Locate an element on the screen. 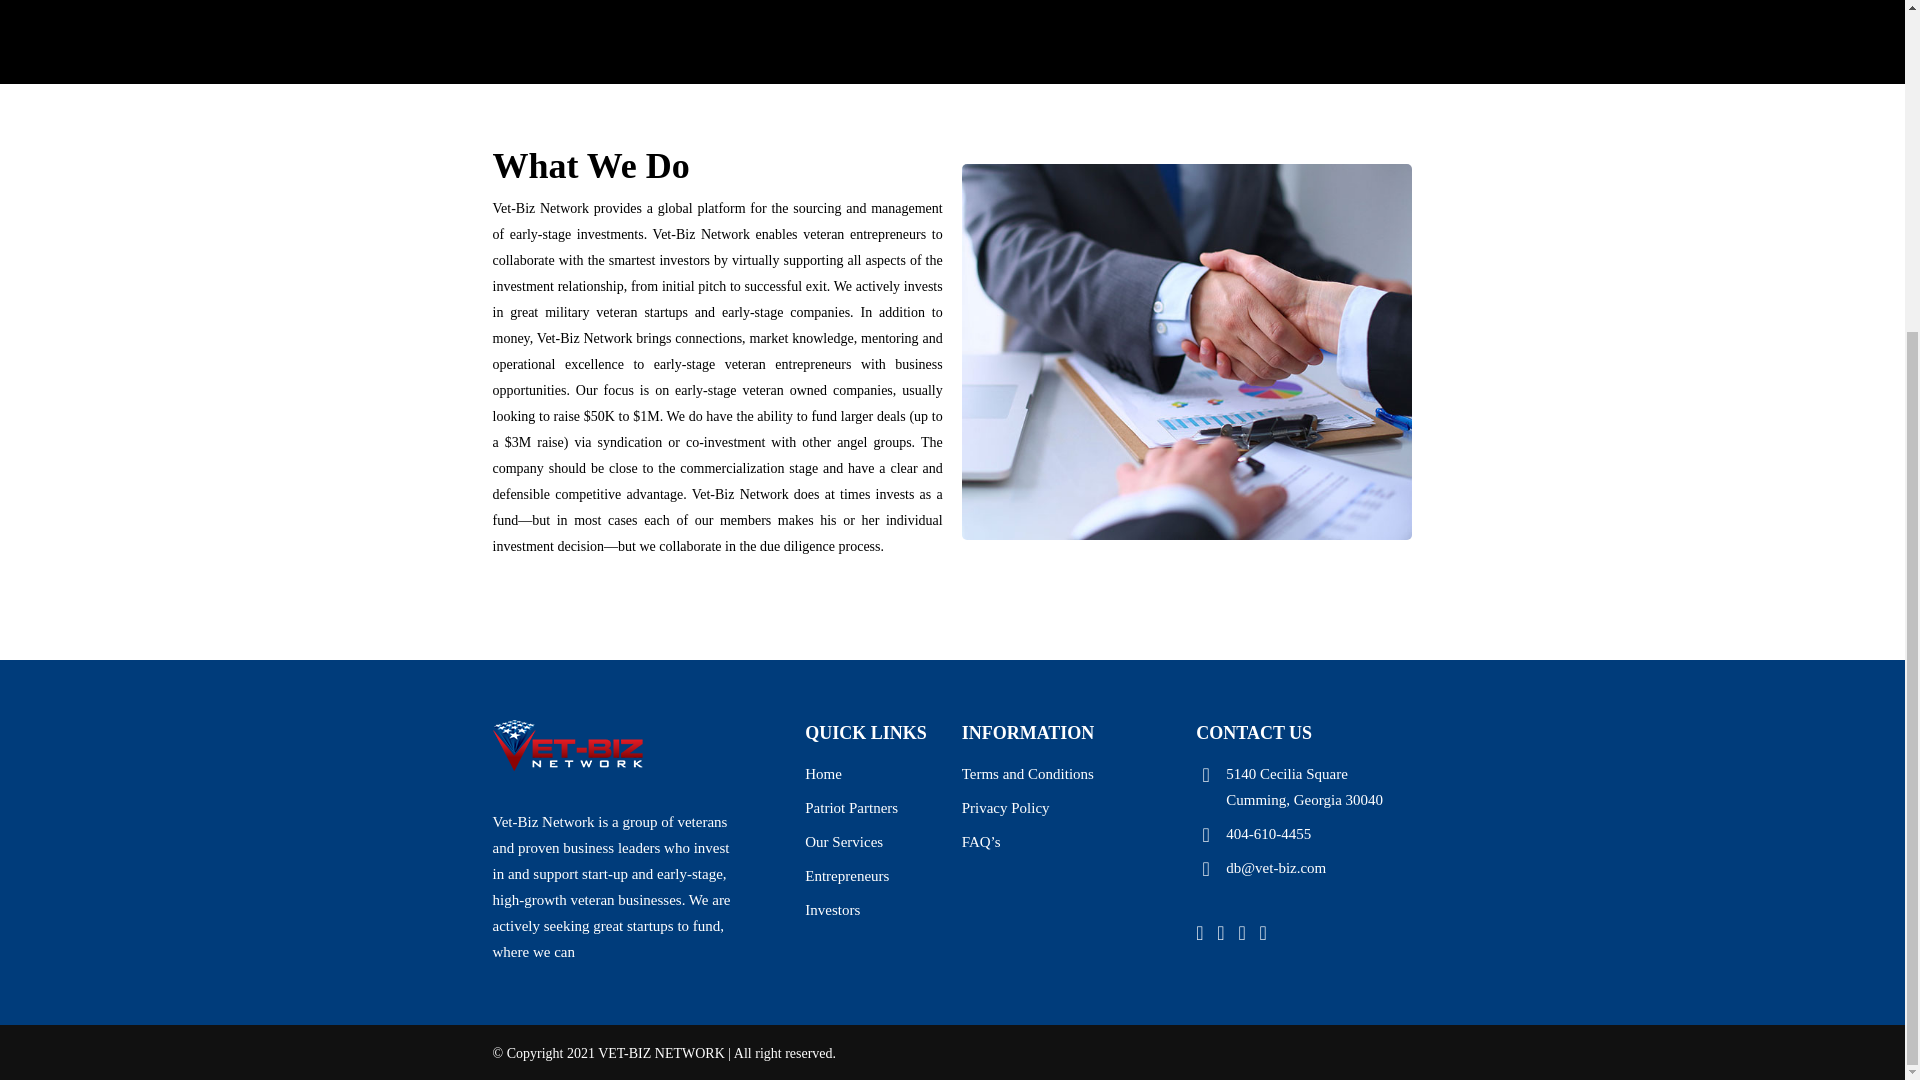 The height and width of the screenshot is (1080, 1920). Privacy Policy is located at coordinates (1070, 807).